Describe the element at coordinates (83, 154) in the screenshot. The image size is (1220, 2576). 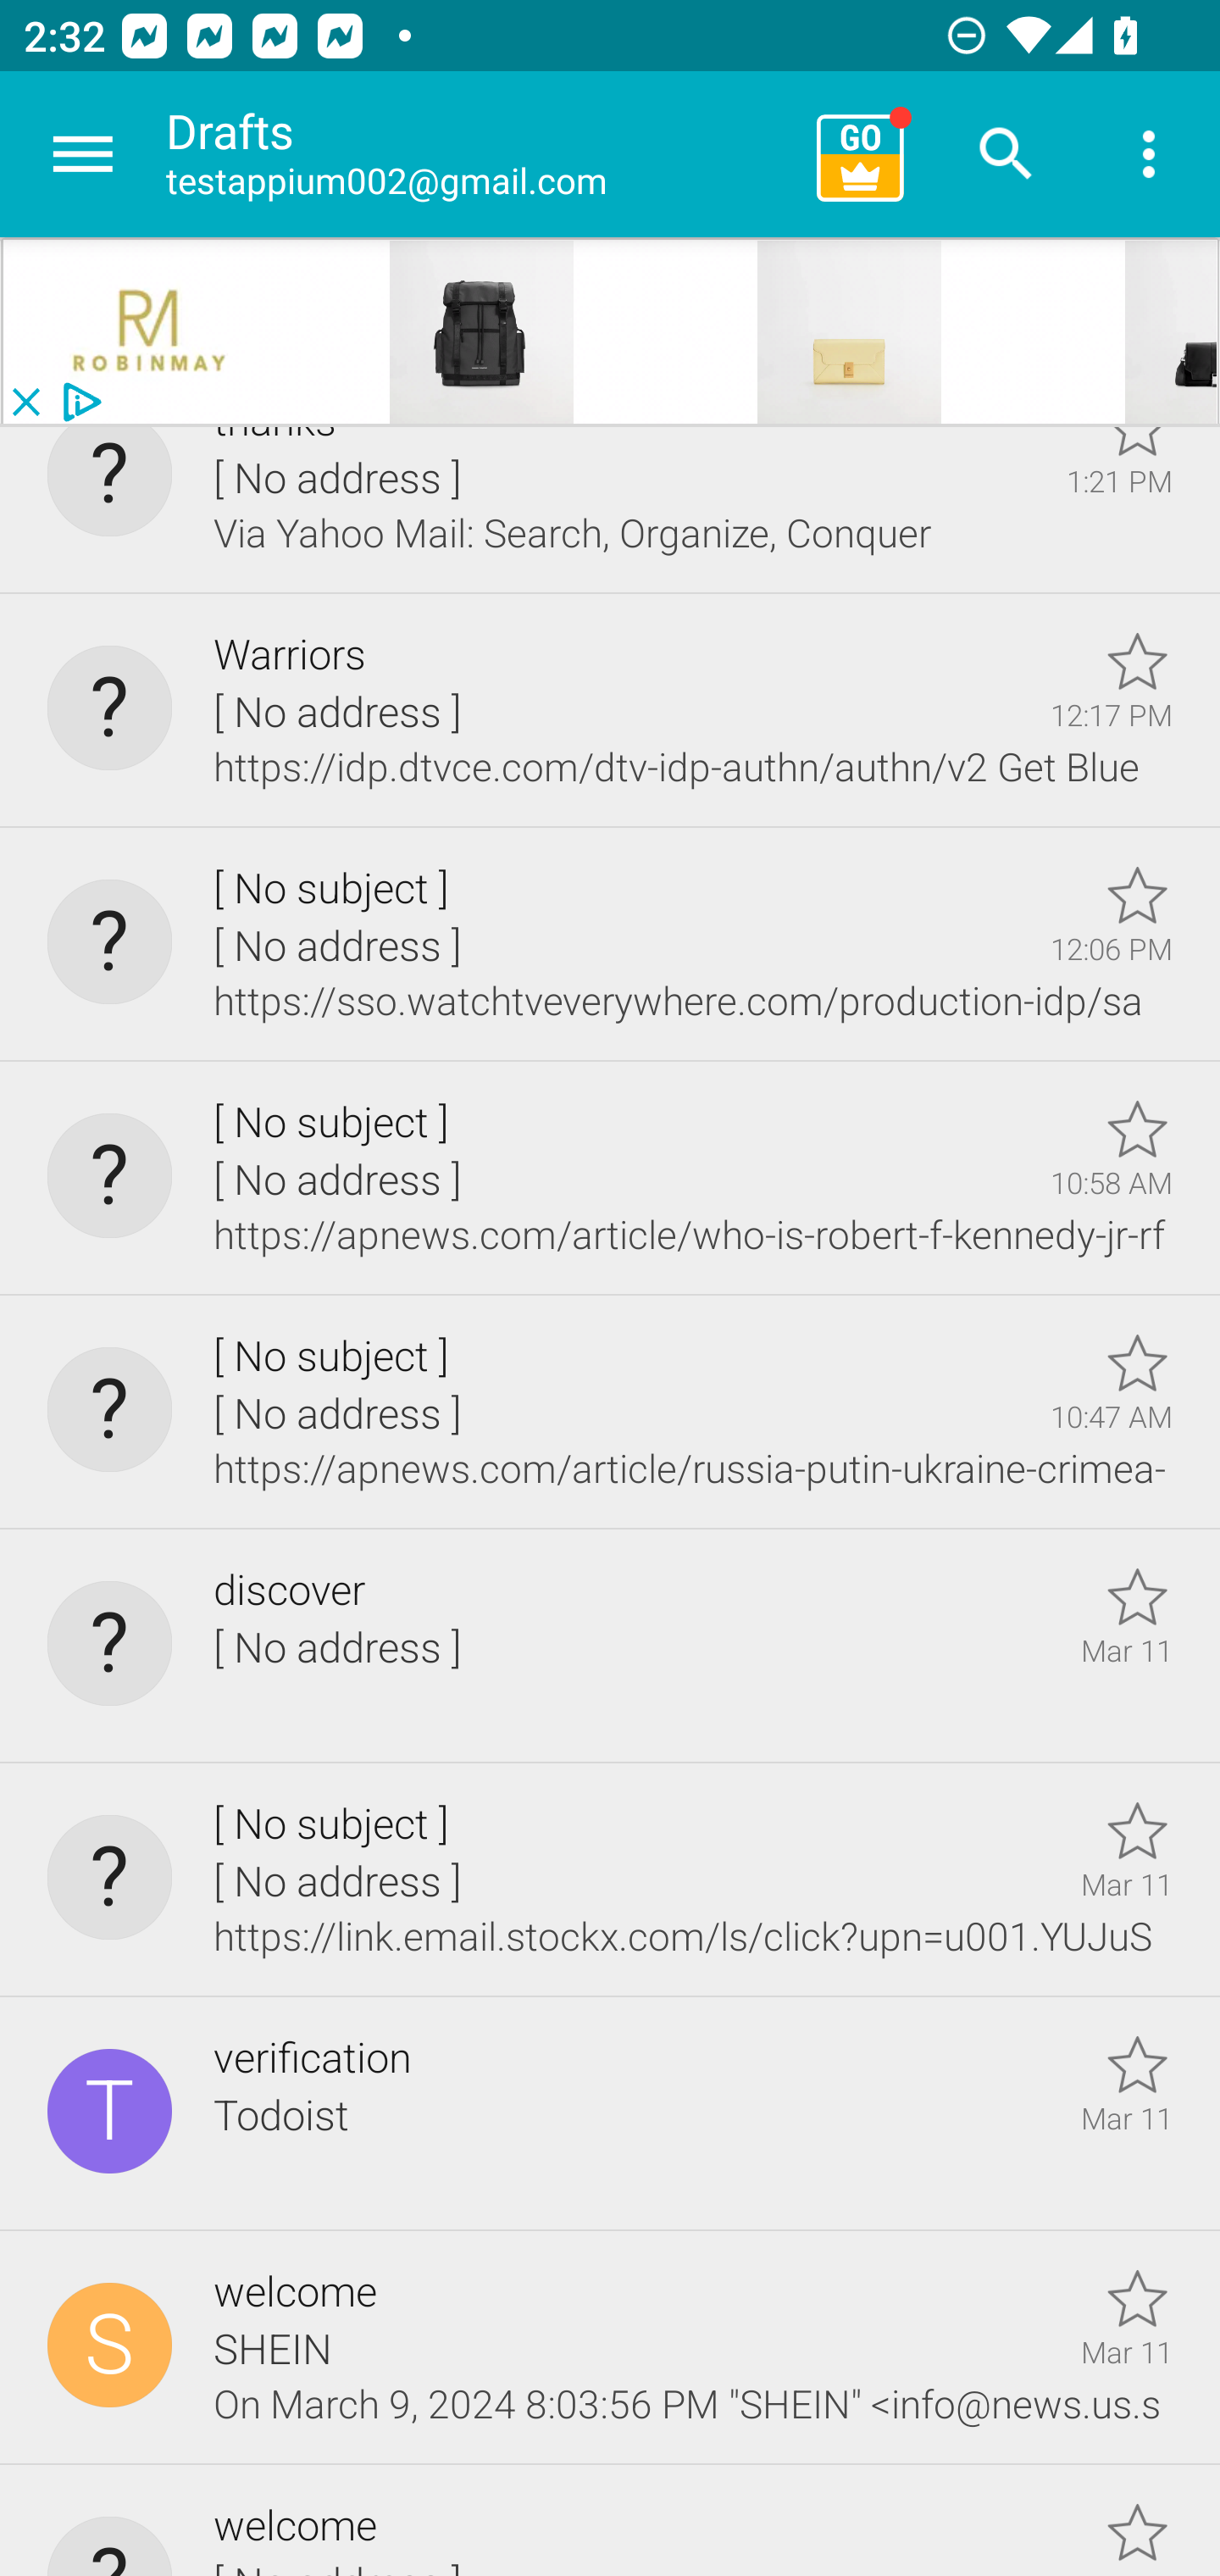
I see `Navigate up` at that location.